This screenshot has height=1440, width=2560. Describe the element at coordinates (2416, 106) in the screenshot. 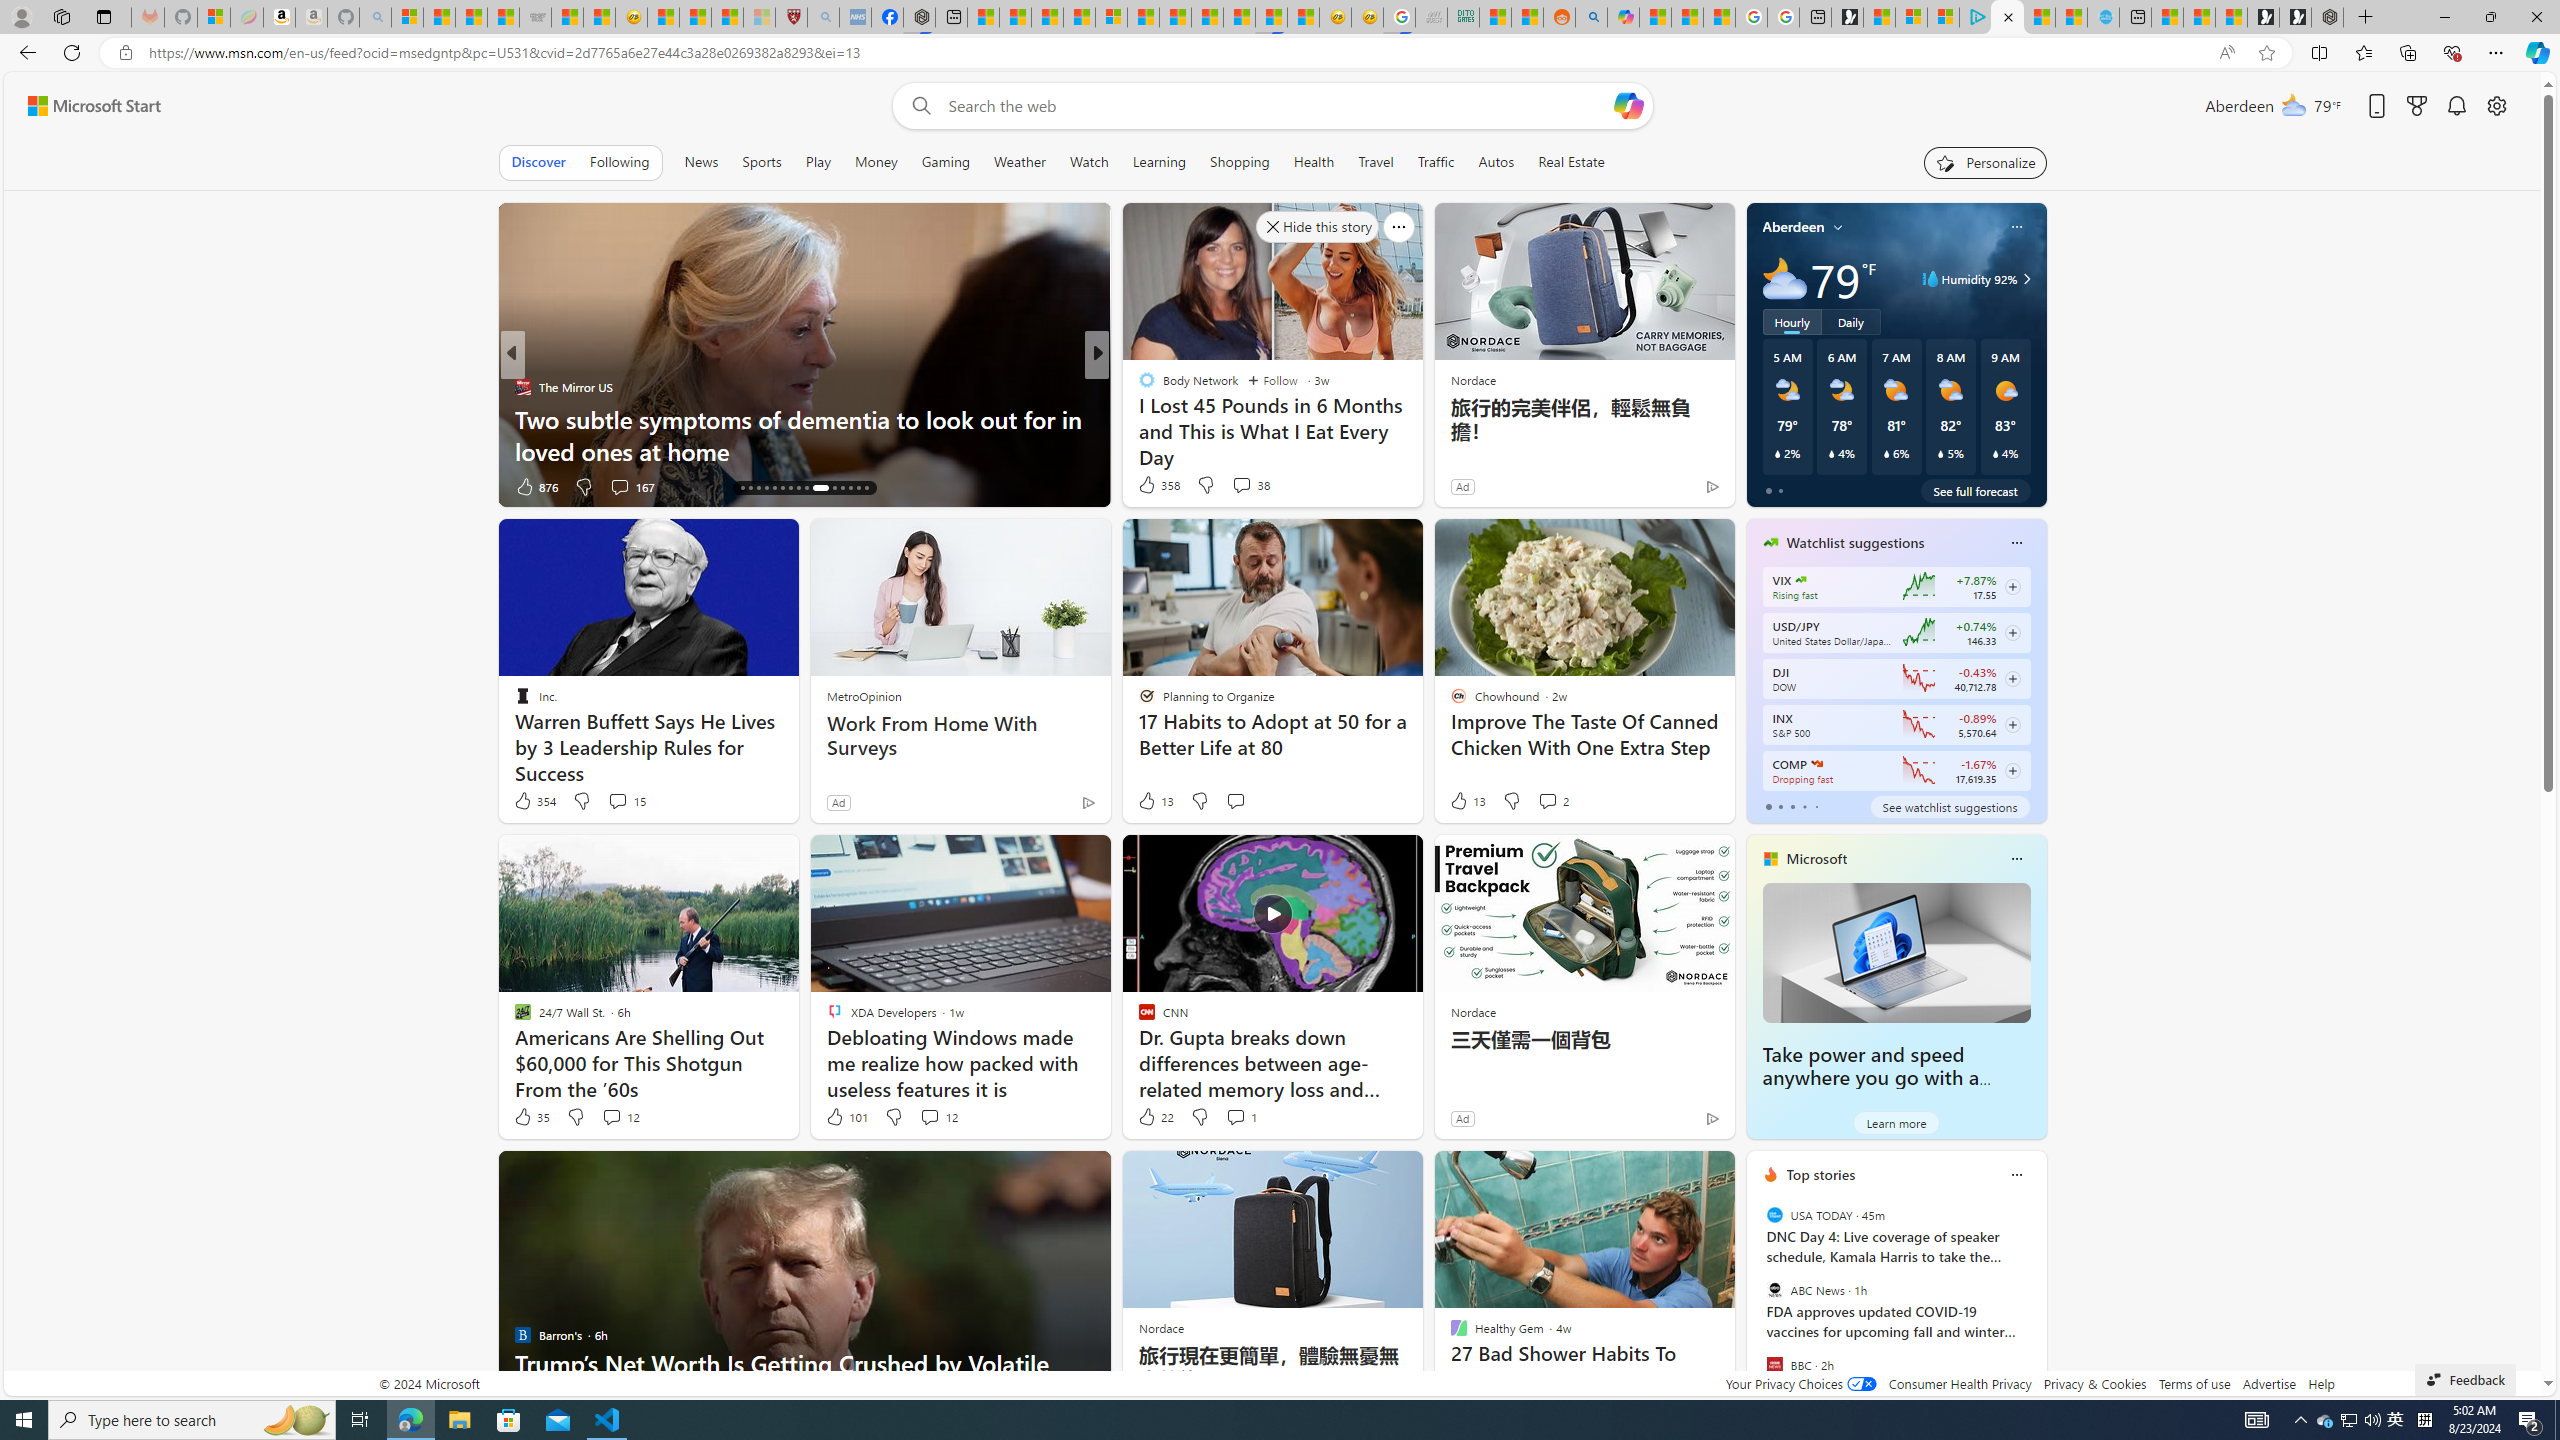

I see `Microsoft rewards` at that location.